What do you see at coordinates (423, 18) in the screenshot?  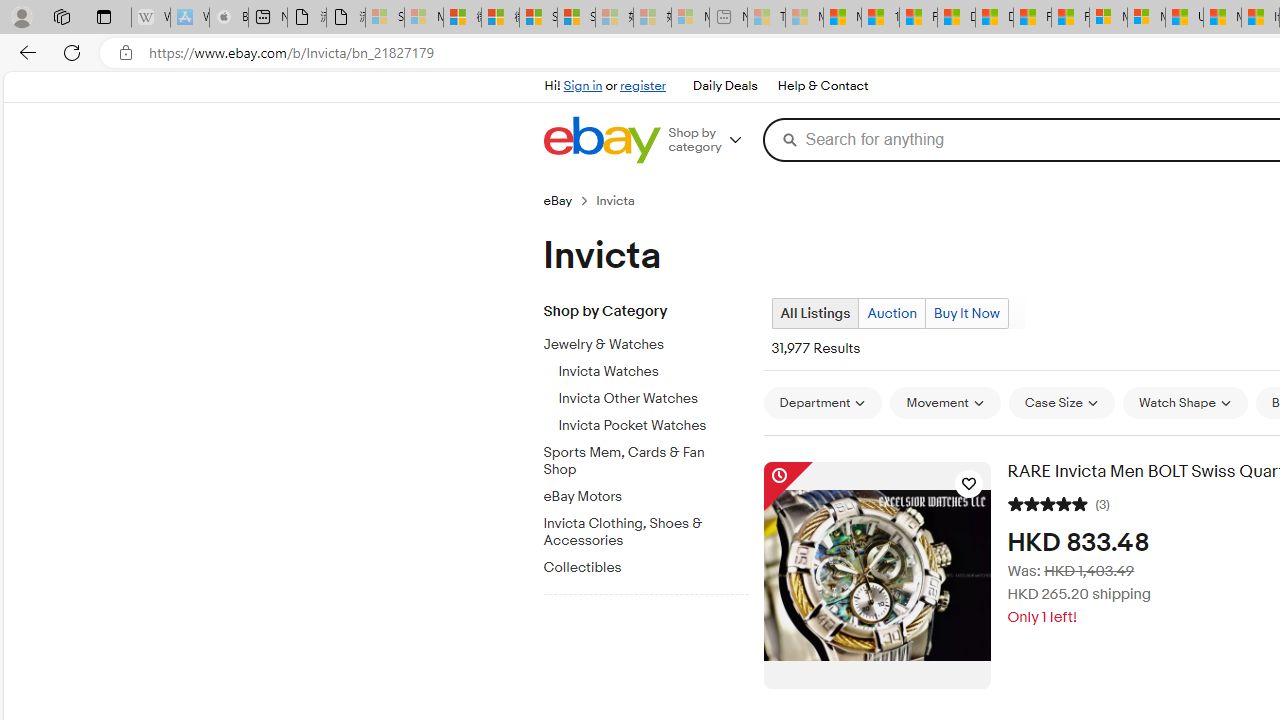 I see `Microsoft Services Agreement - Sleeping` at bounding box center [423, 18].